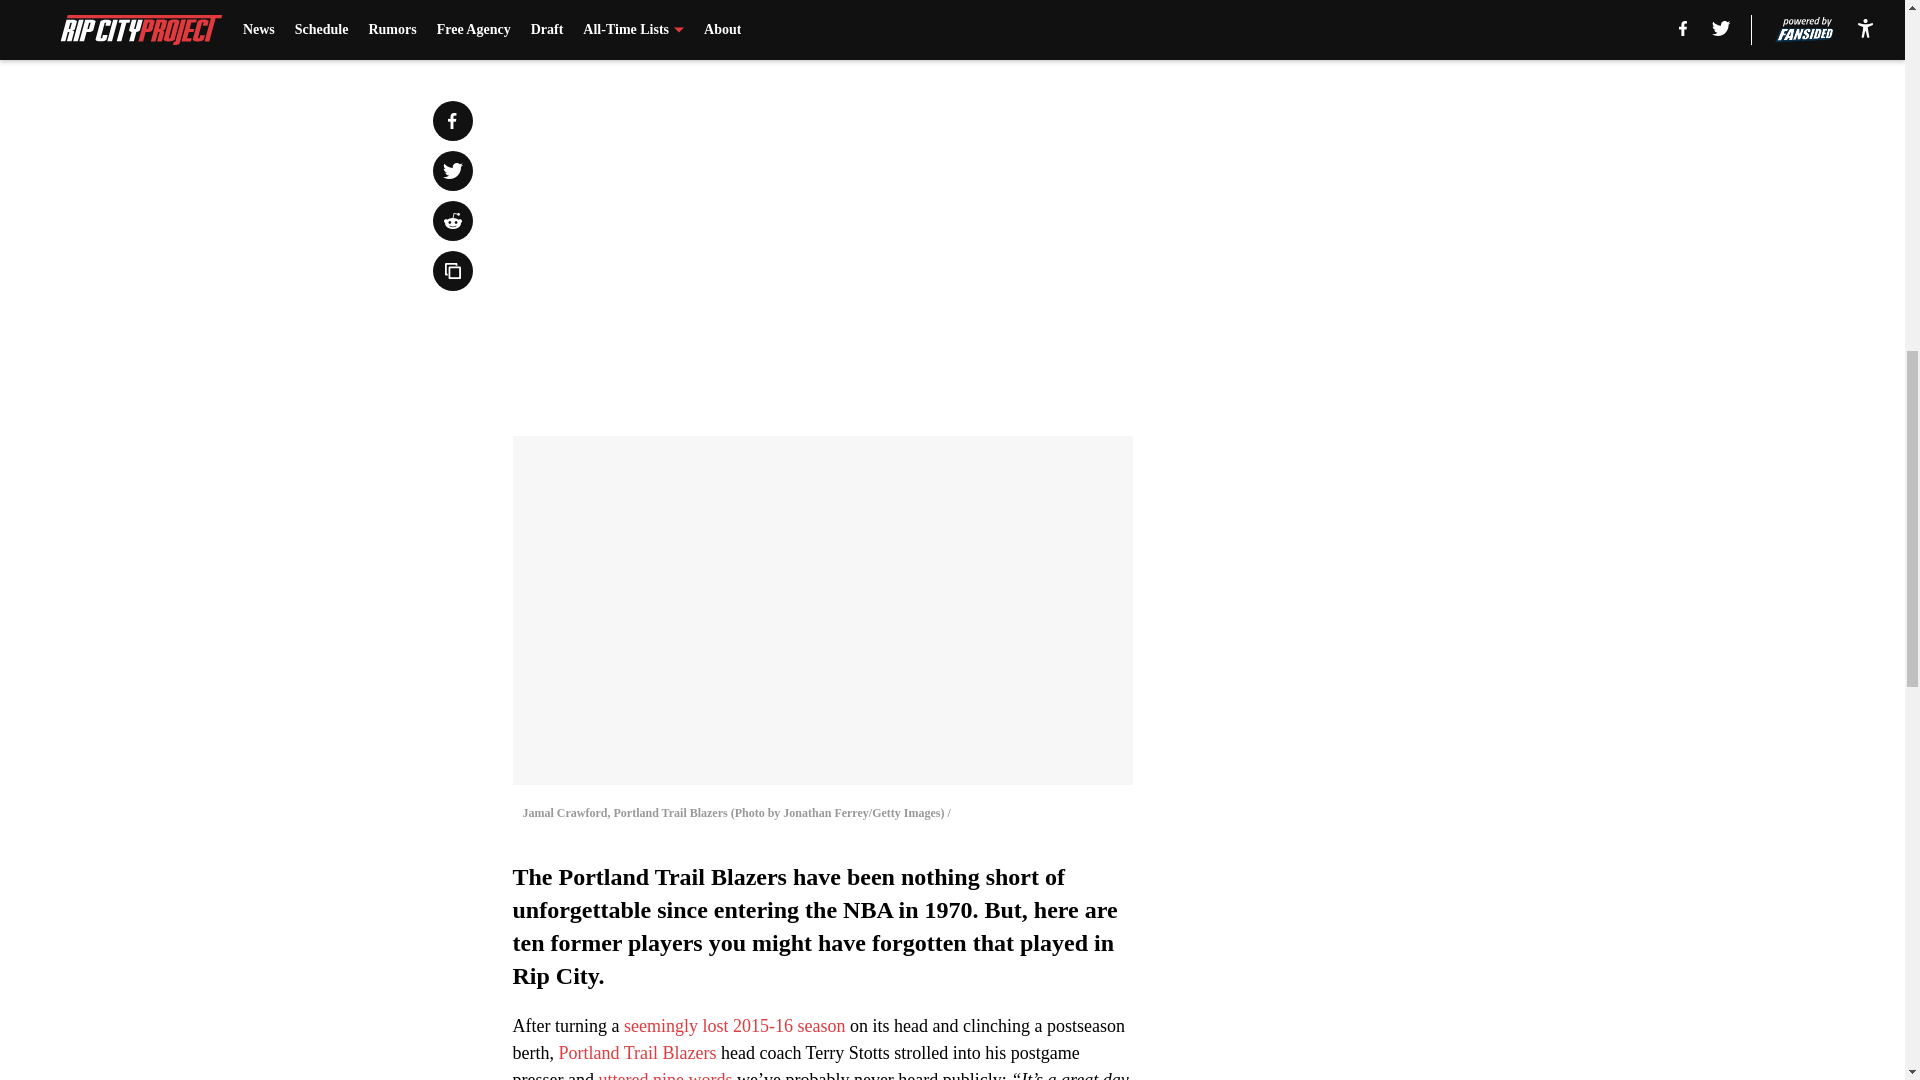  What do you see at coordinates (664, 1075) in the screenshot?
I see `uttered nine words` at bounding box center [664, 1075].